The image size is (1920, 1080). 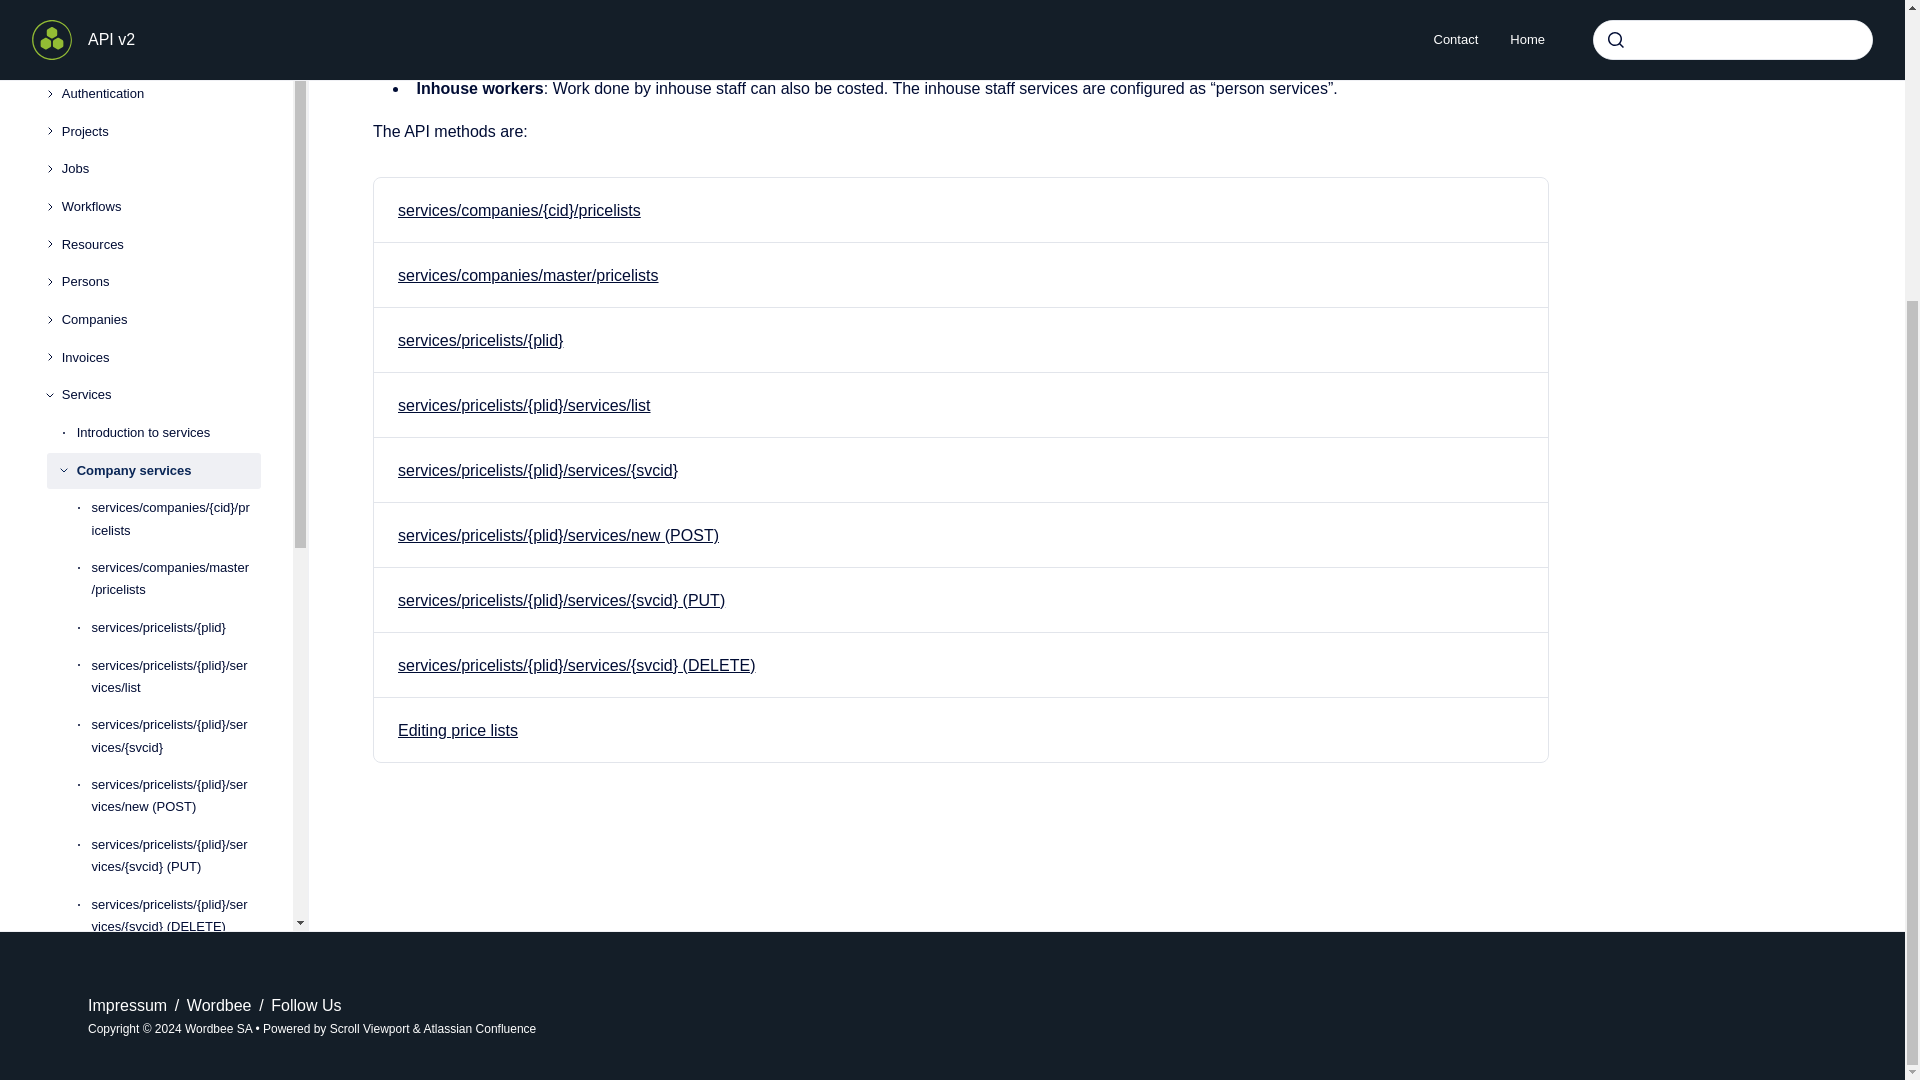 What do you see at coordinates (161, 66) in the screenshot?
I see `Companies` at bounding box center [161, 66].